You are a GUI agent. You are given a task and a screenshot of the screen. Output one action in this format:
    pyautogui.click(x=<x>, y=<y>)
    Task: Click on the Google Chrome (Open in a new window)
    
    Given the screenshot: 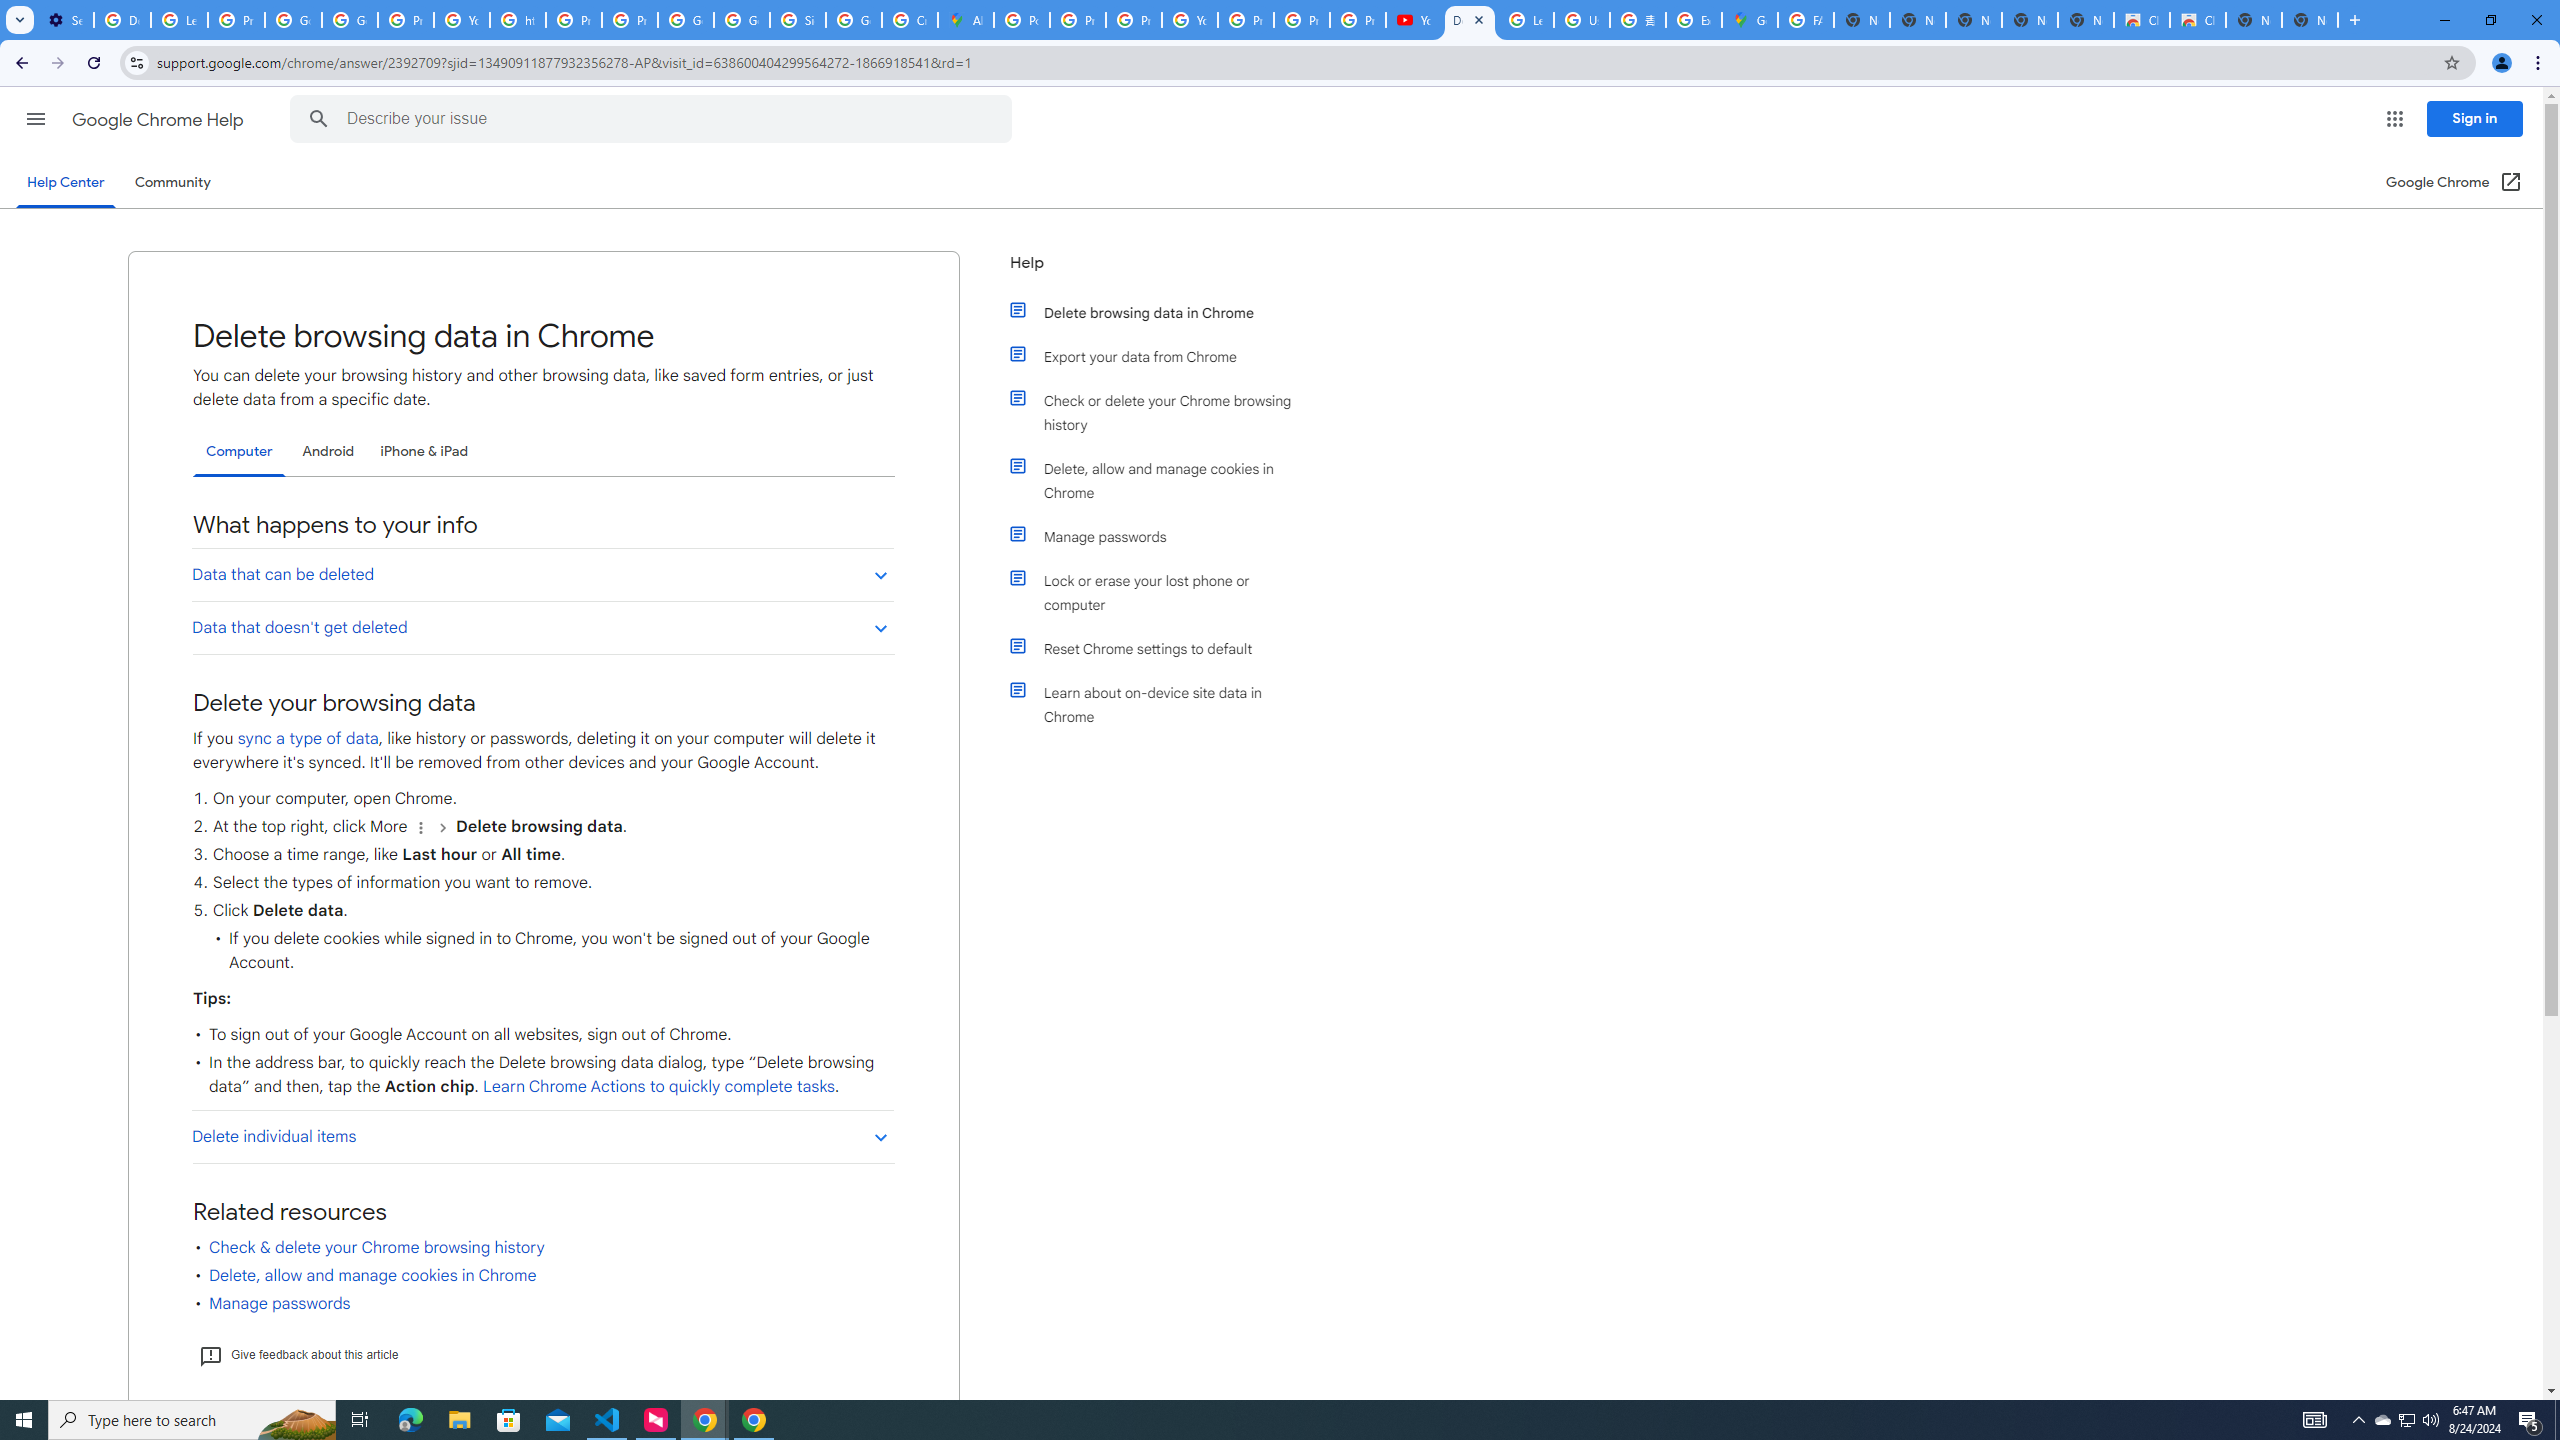 What is the action you would take?
    pyautogui.click(x=2454, y=182)
    